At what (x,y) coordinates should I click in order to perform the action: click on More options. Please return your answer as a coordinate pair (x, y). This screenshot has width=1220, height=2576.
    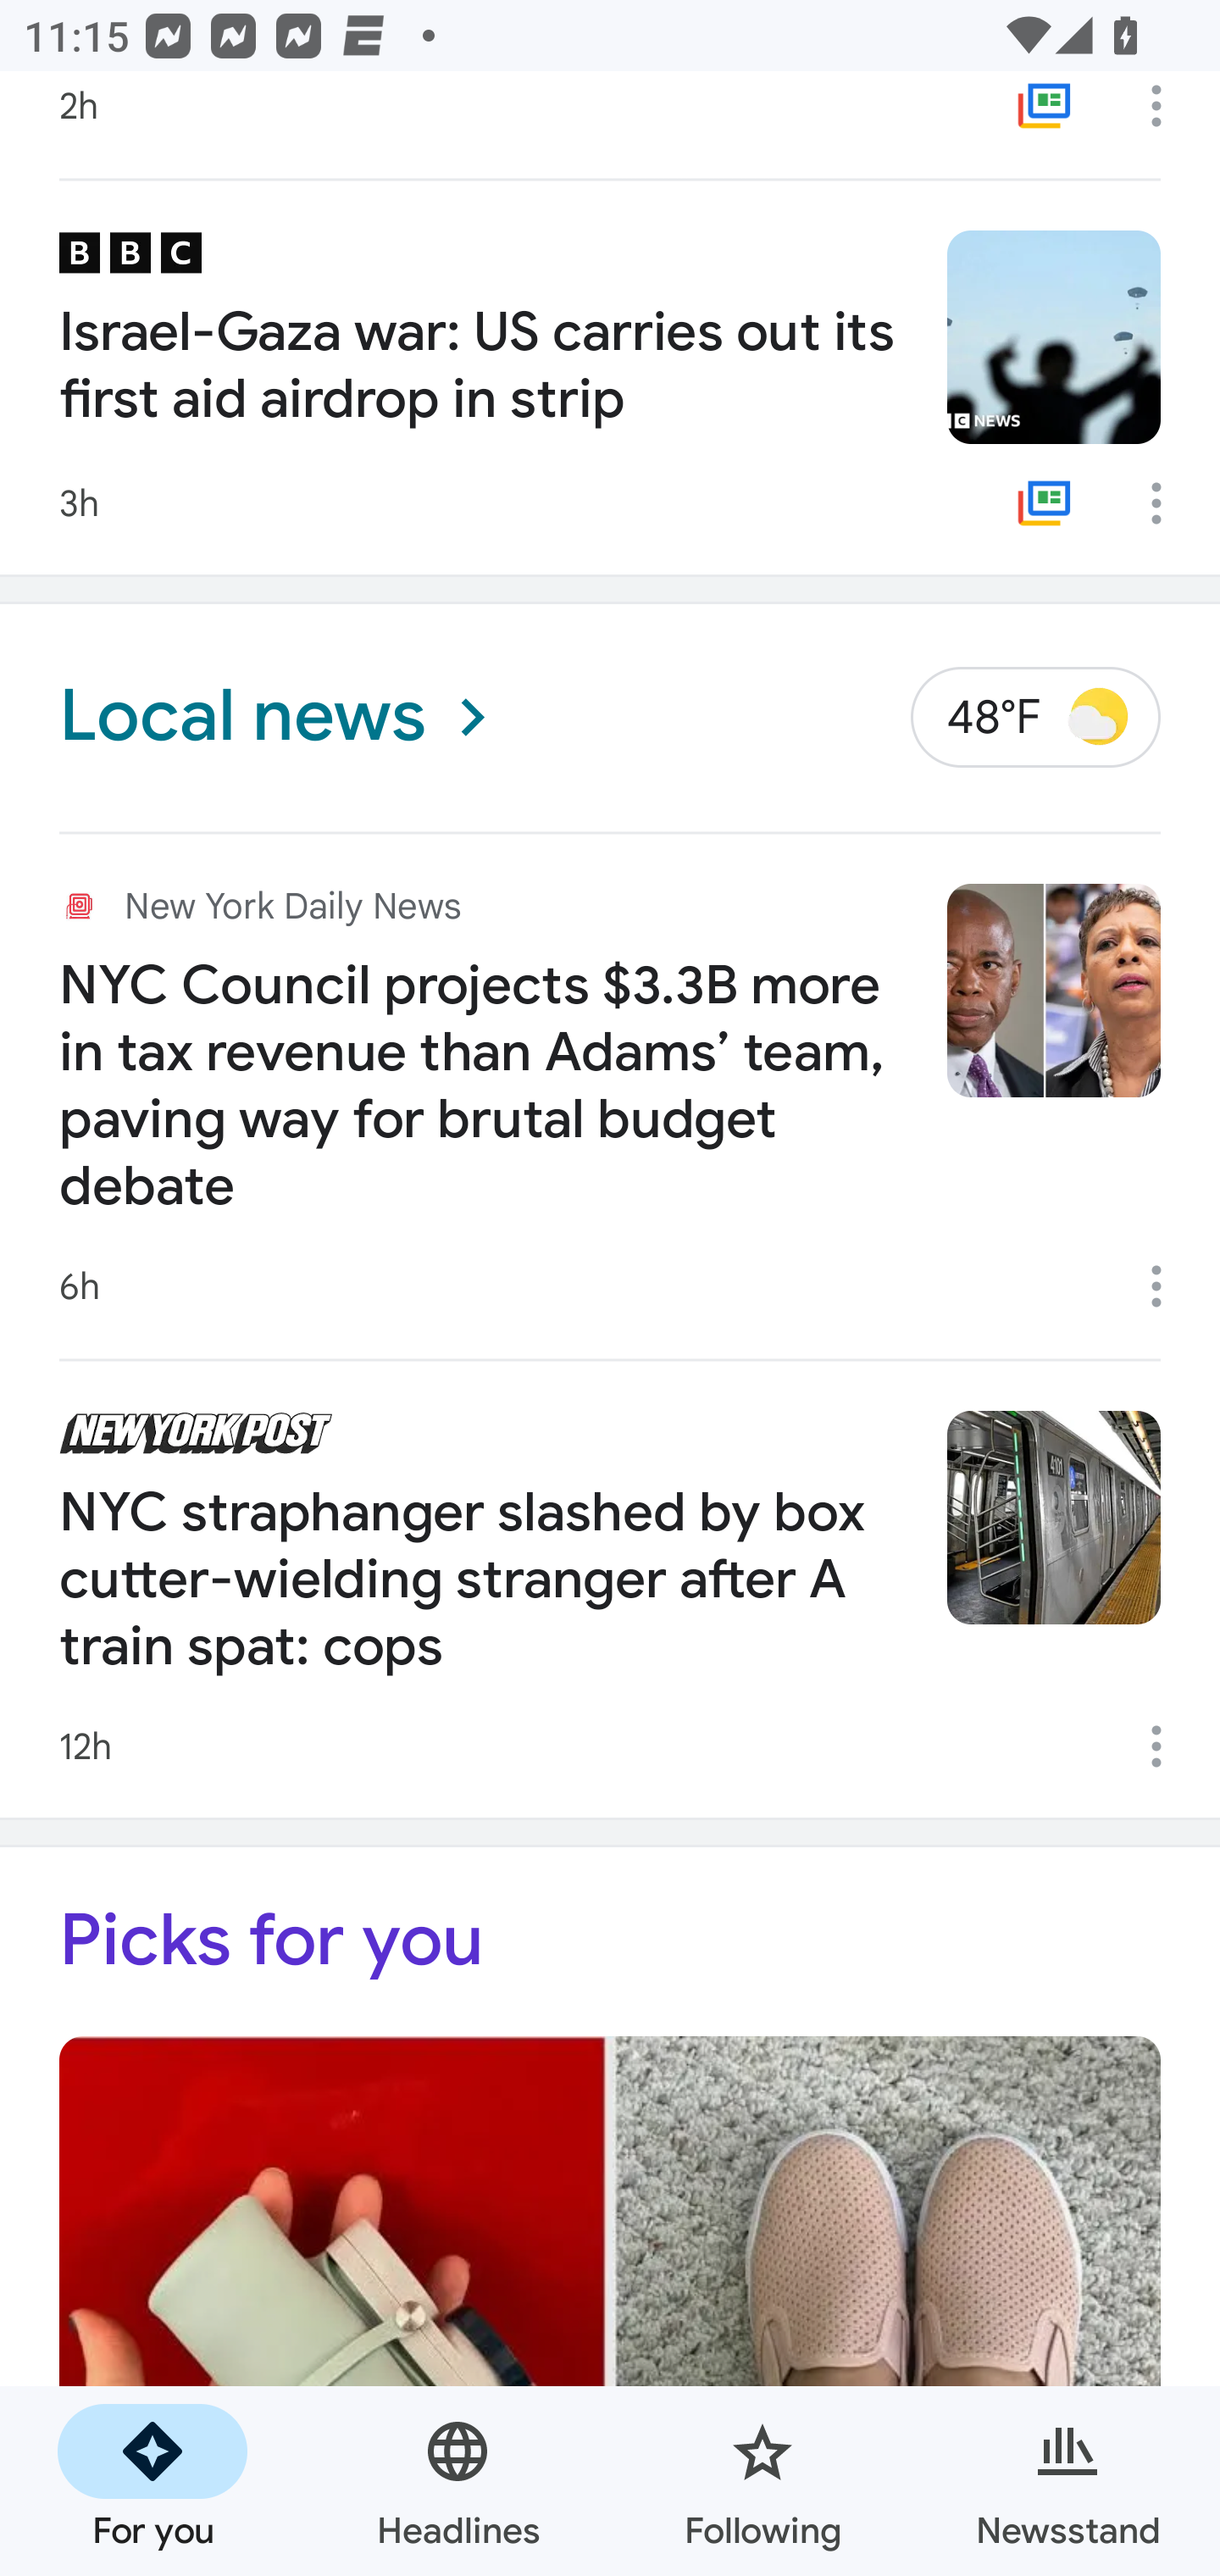
    Looking at the image, I should click on (1167, 115).